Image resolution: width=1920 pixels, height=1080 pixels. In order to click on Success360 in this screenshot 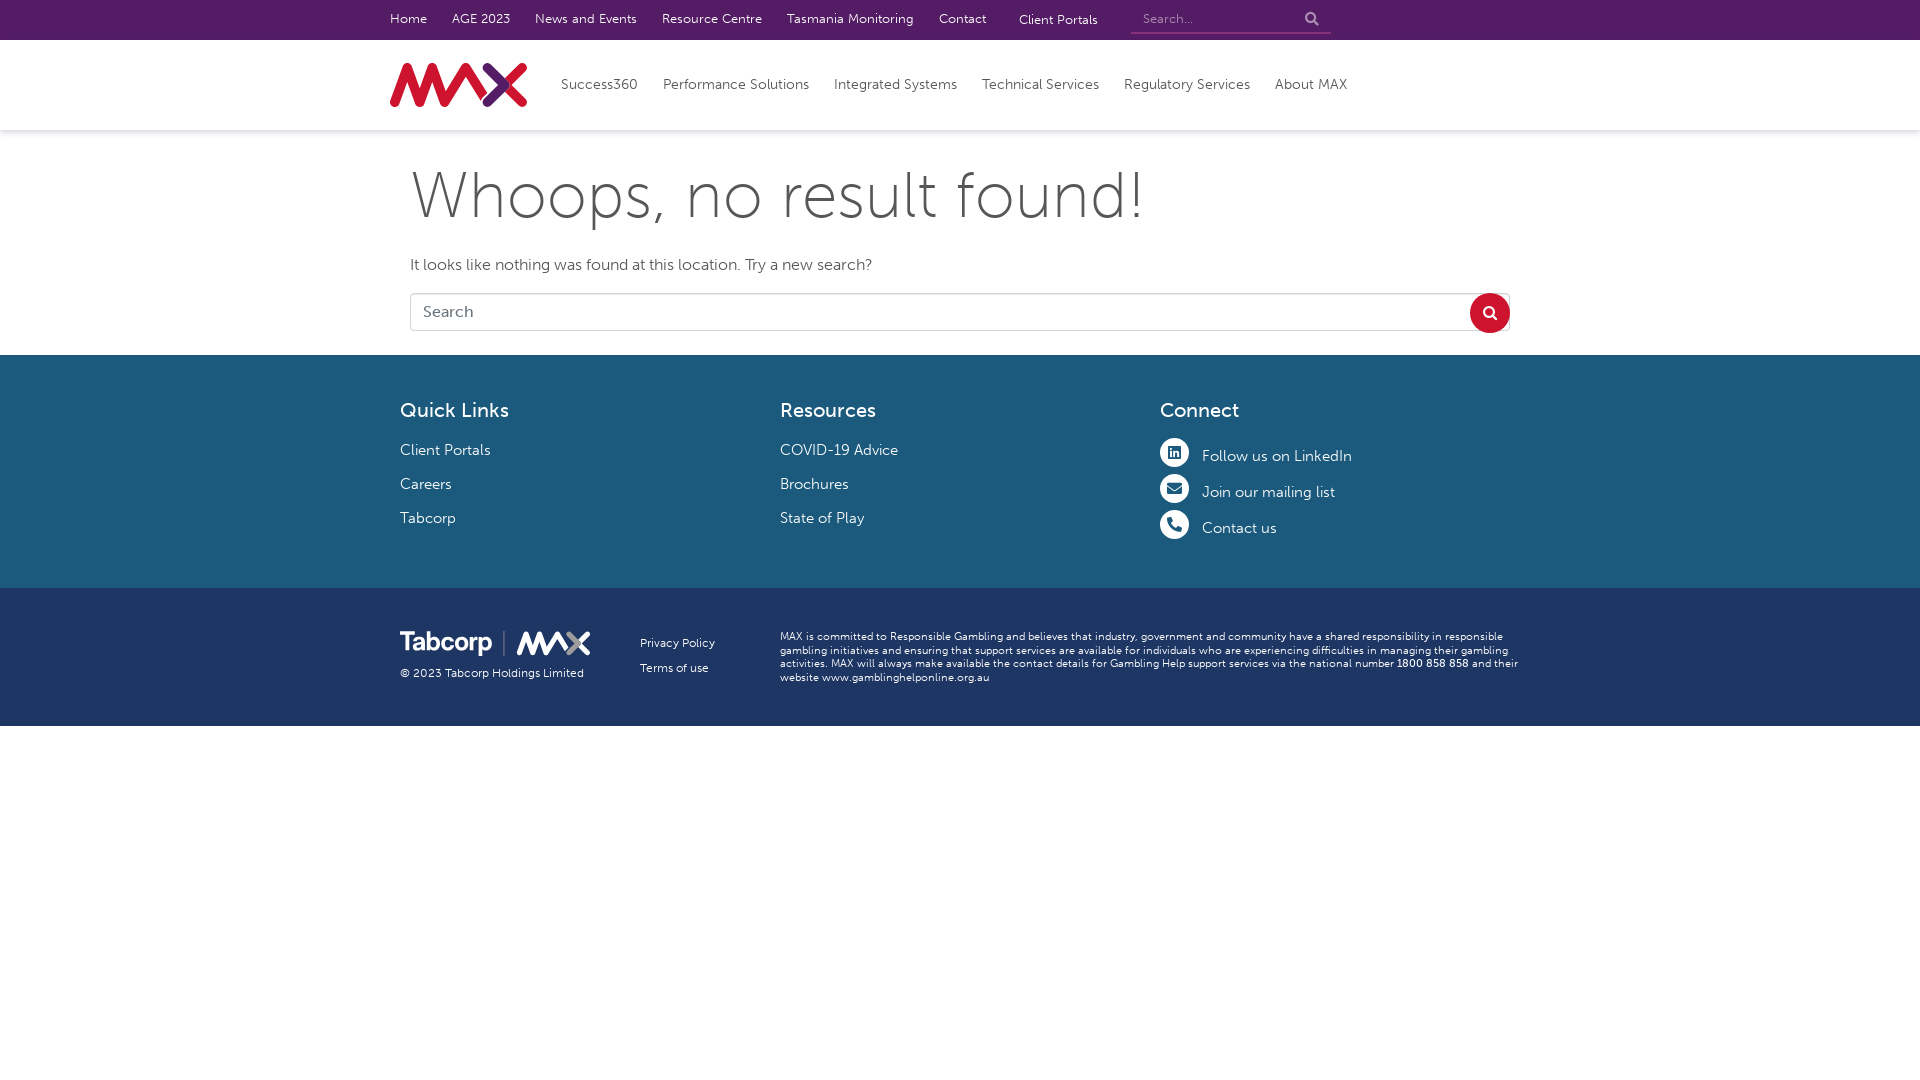, I will do `click(600, 85)`.